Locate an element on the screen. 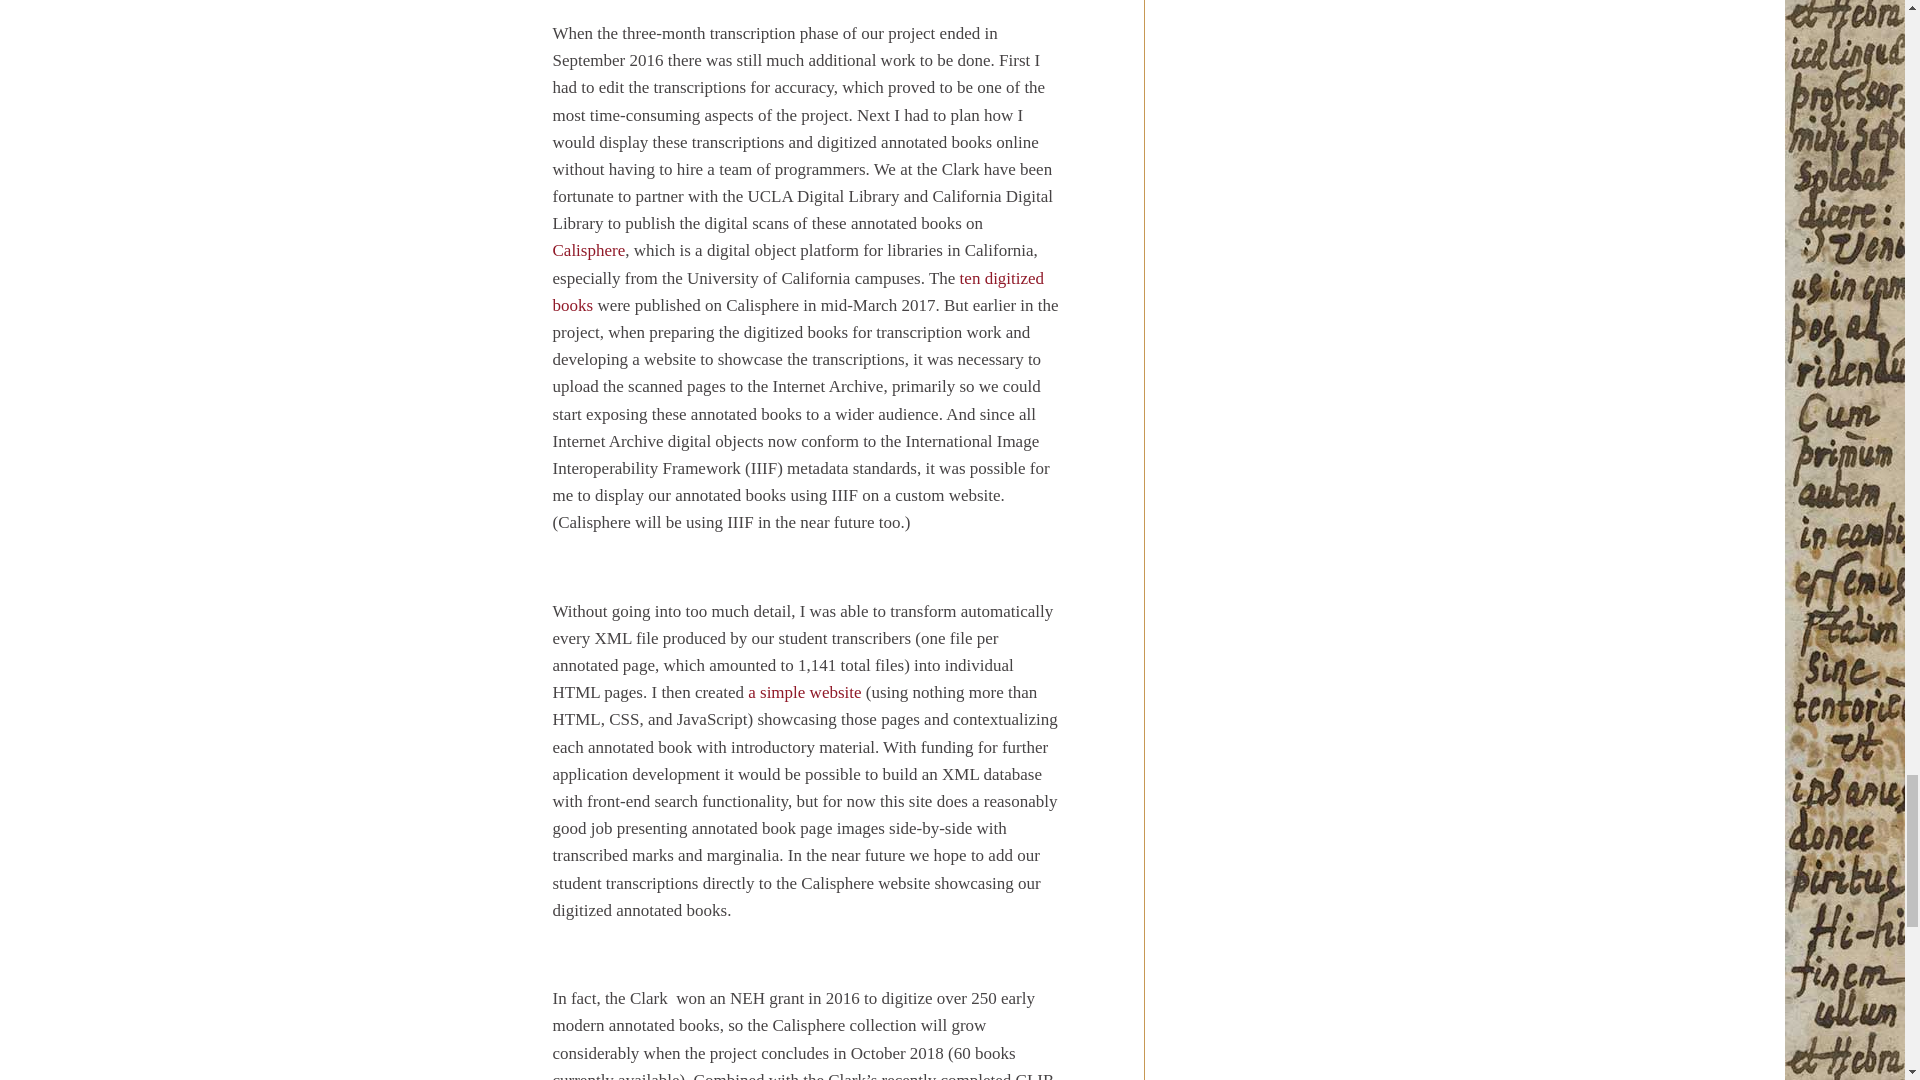  ten digitized books is located at coordinates (798, 292).